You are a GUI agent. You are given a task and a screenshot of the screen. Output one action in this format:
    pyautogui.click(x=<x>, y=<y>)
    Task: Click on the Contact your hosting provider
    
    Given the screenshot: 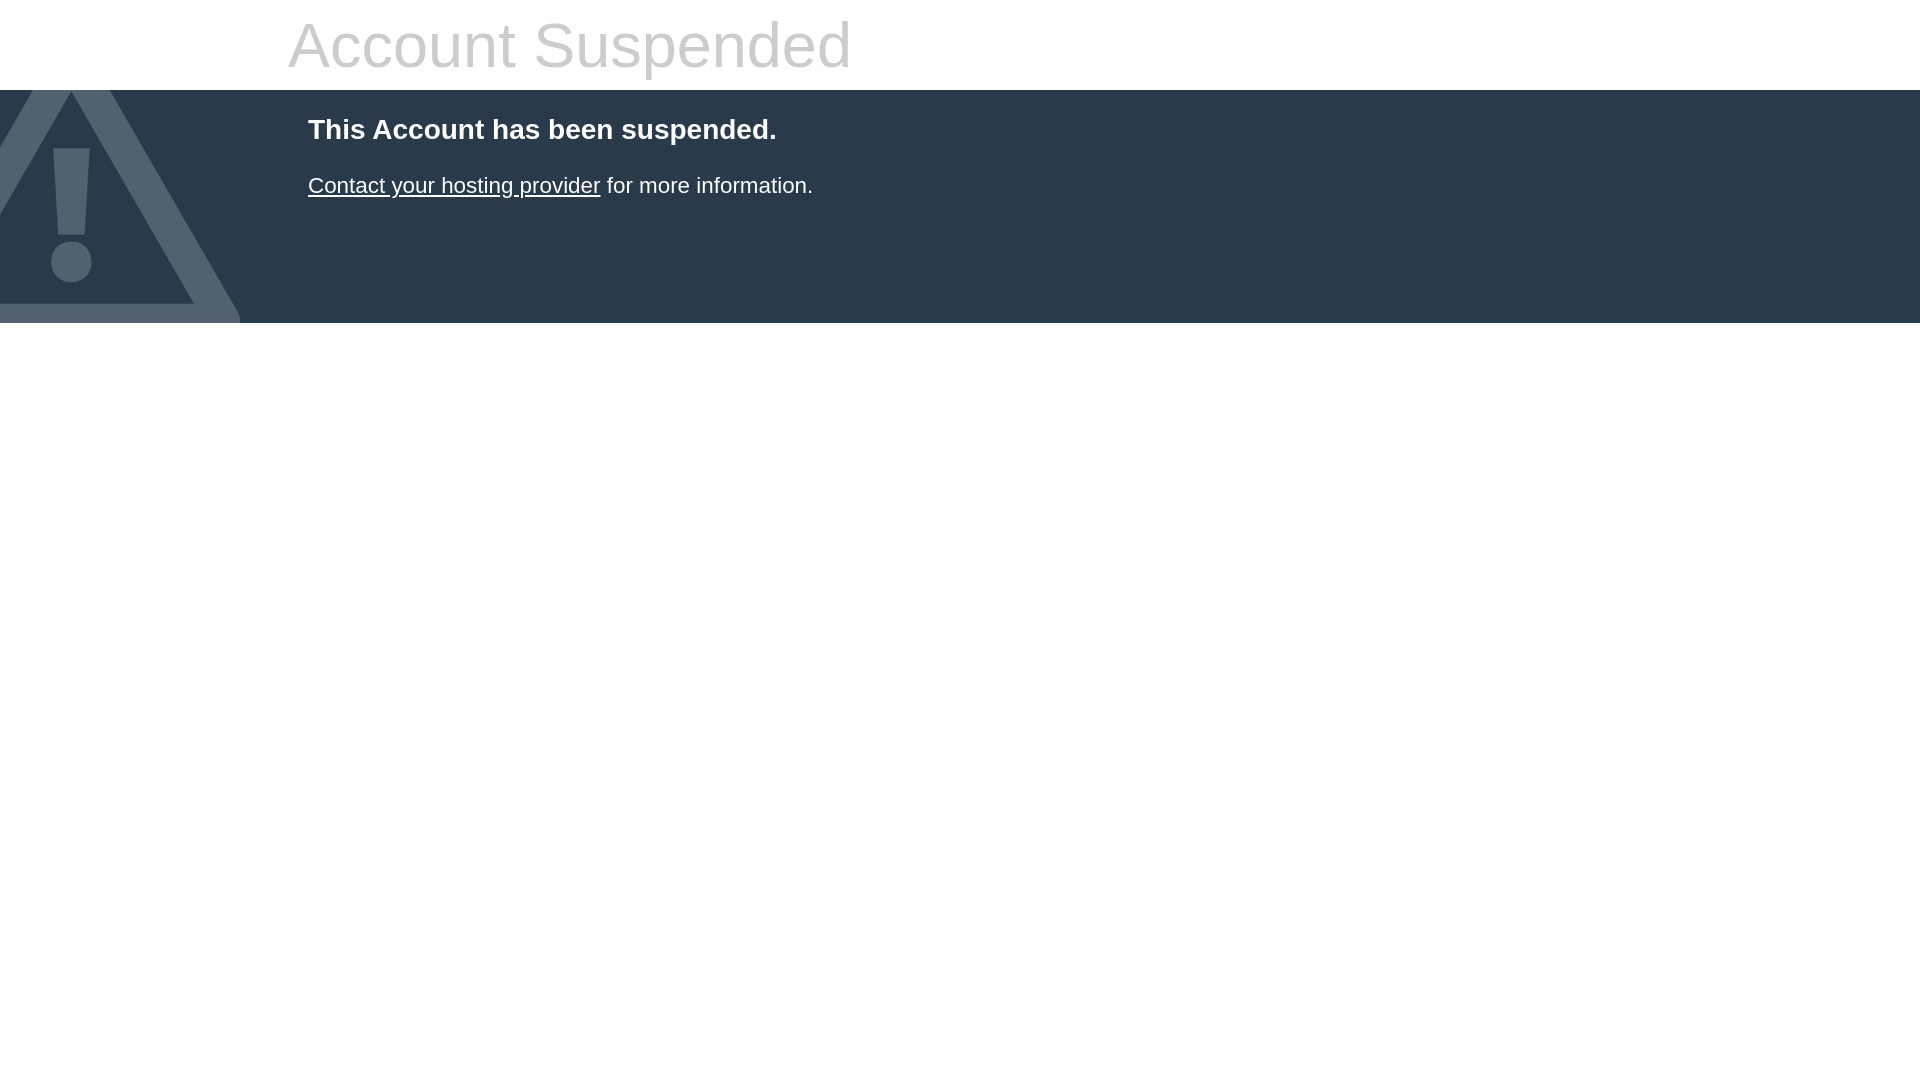 What is the action you would take?
    pyautogui.click(x=454, y=186)
    